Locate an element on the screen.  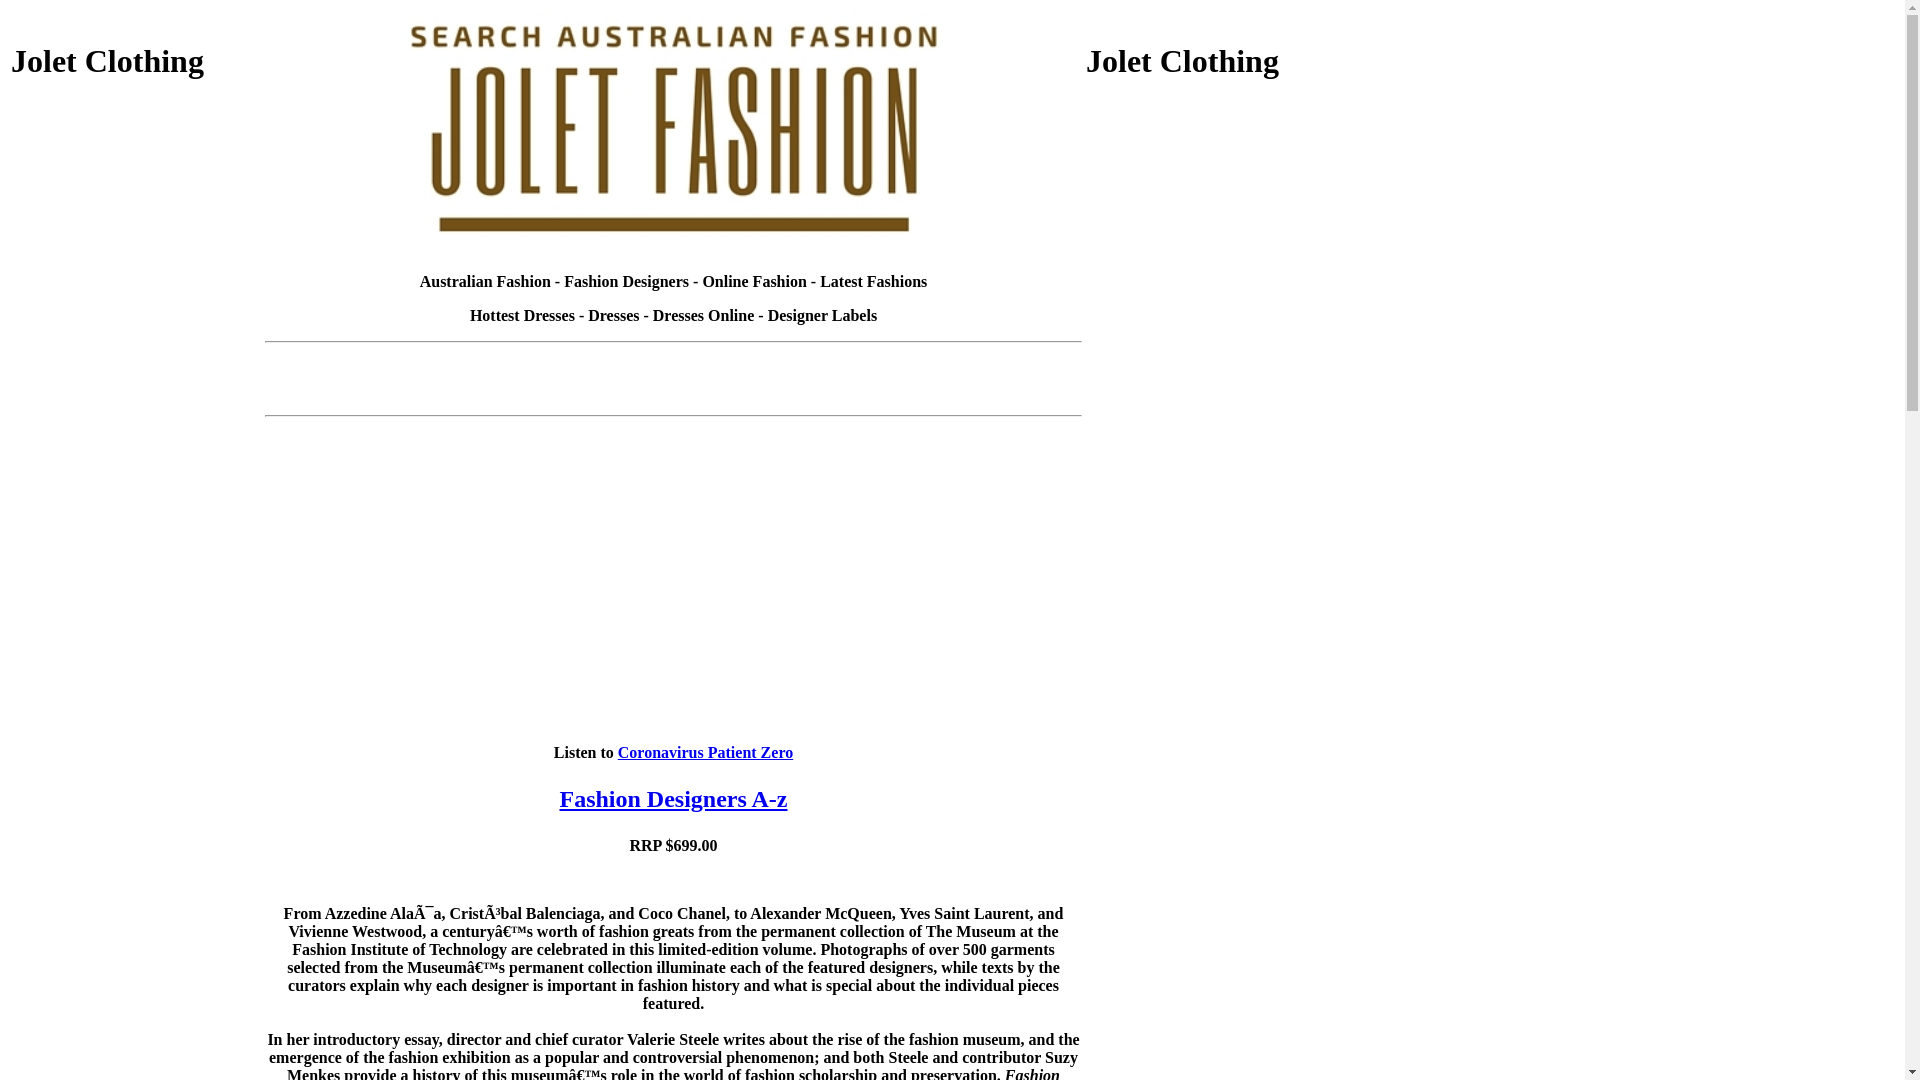
Latest Fashions is located at coordinates (874, 282).